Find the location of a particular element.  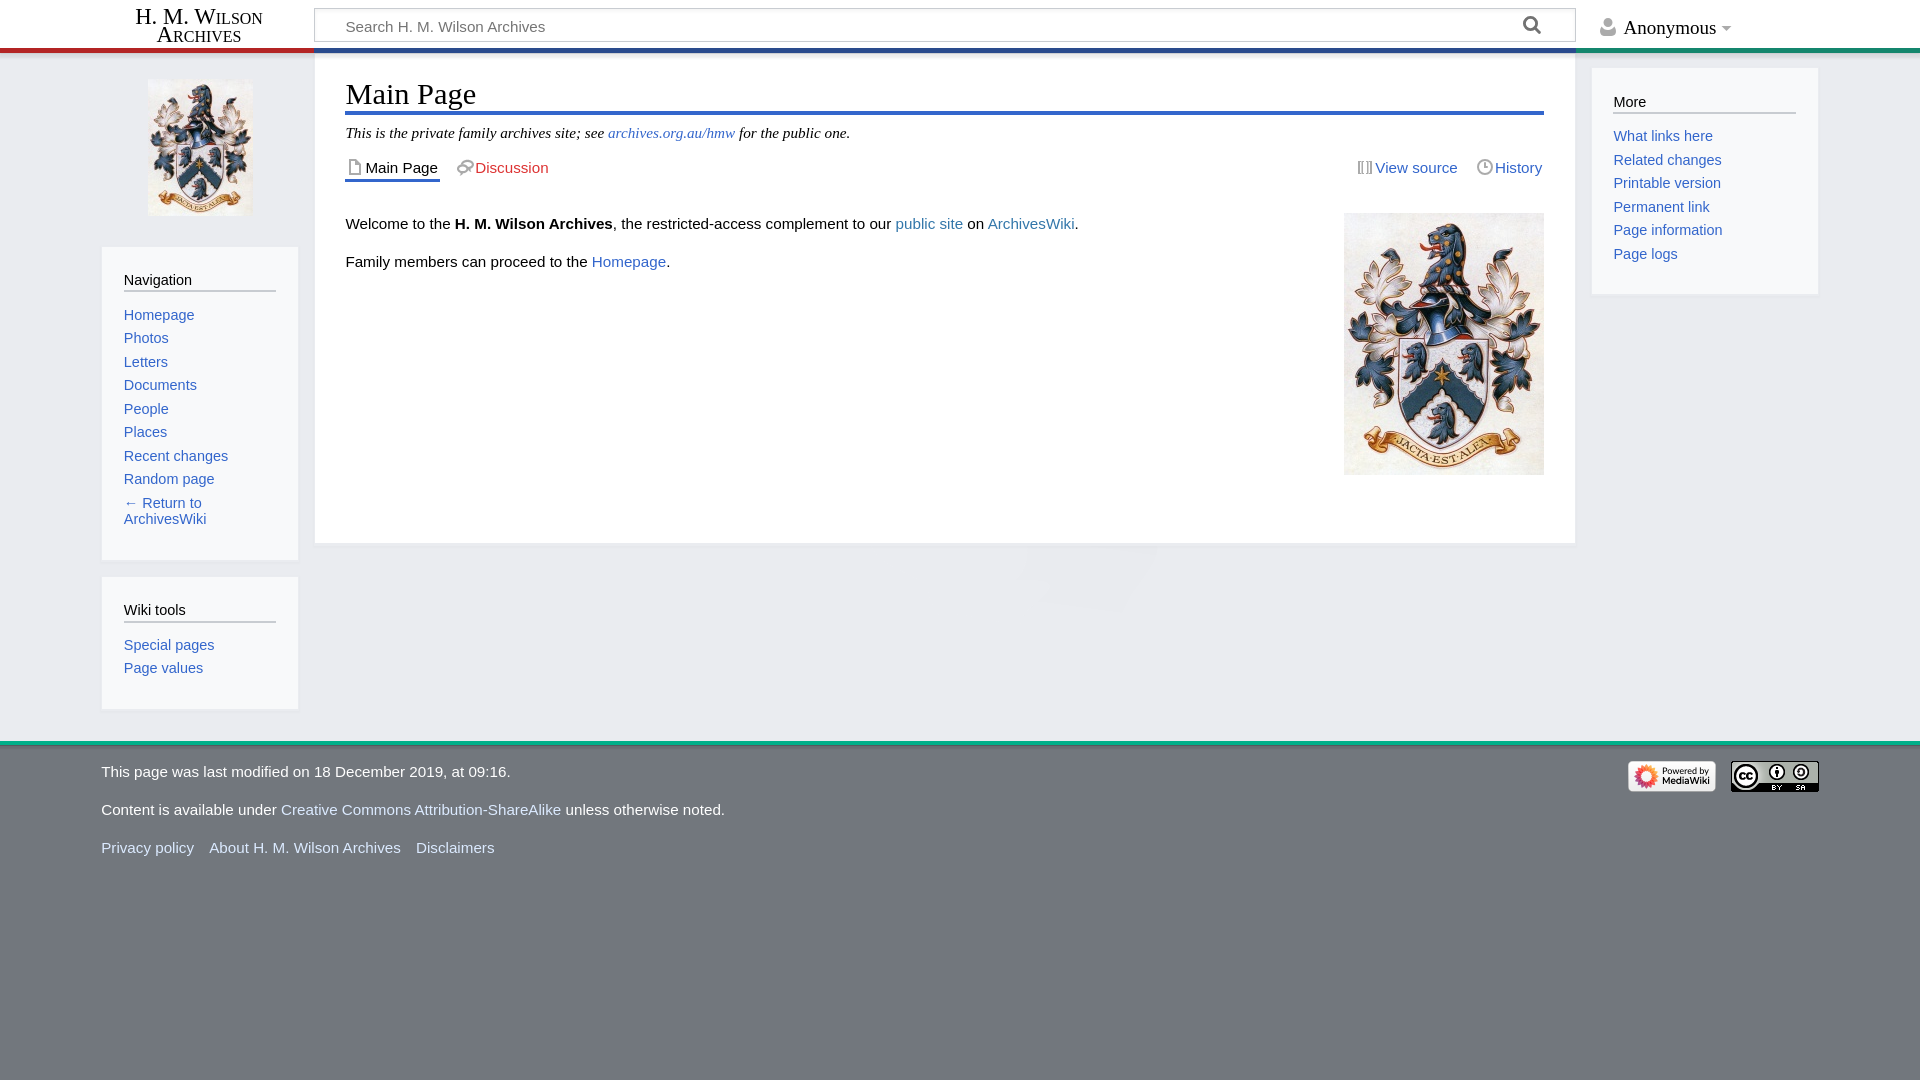

Discussion is located at coordinates (502, 168).